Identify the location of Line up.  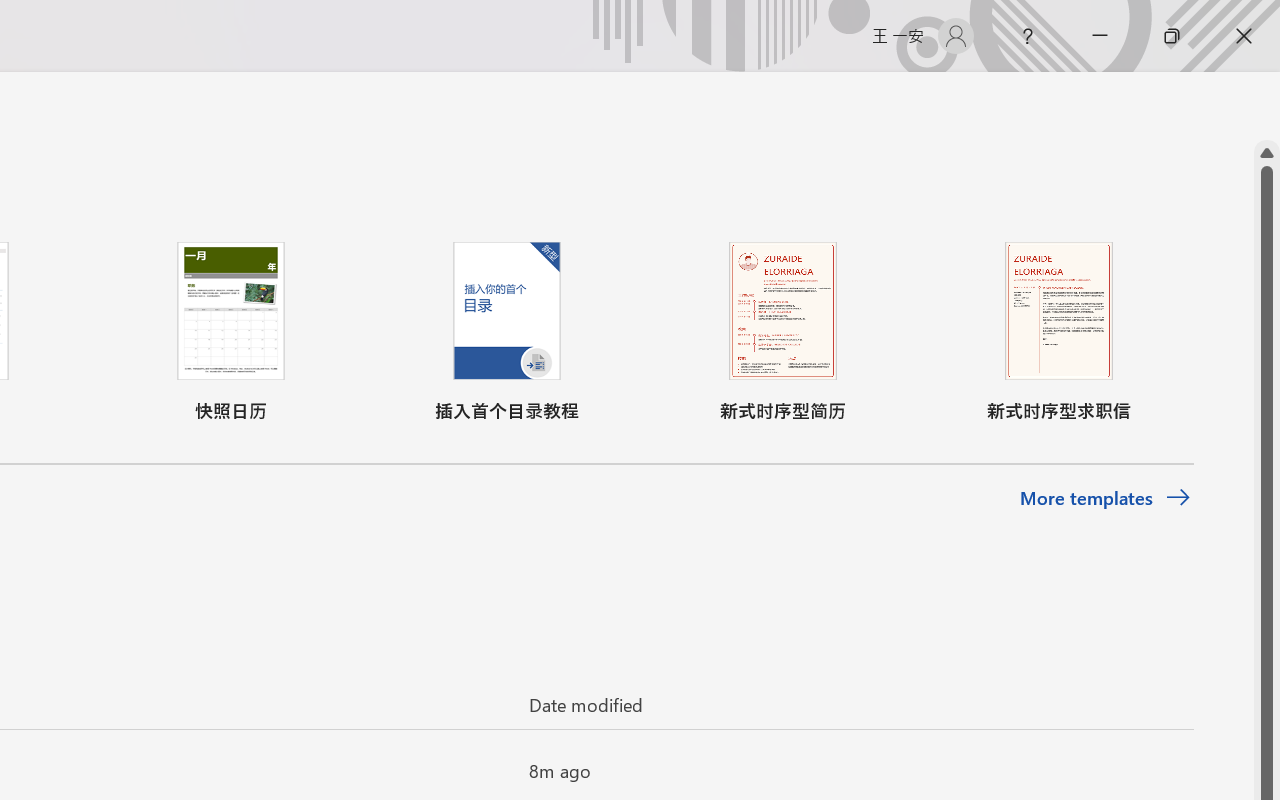
(1267, 153).